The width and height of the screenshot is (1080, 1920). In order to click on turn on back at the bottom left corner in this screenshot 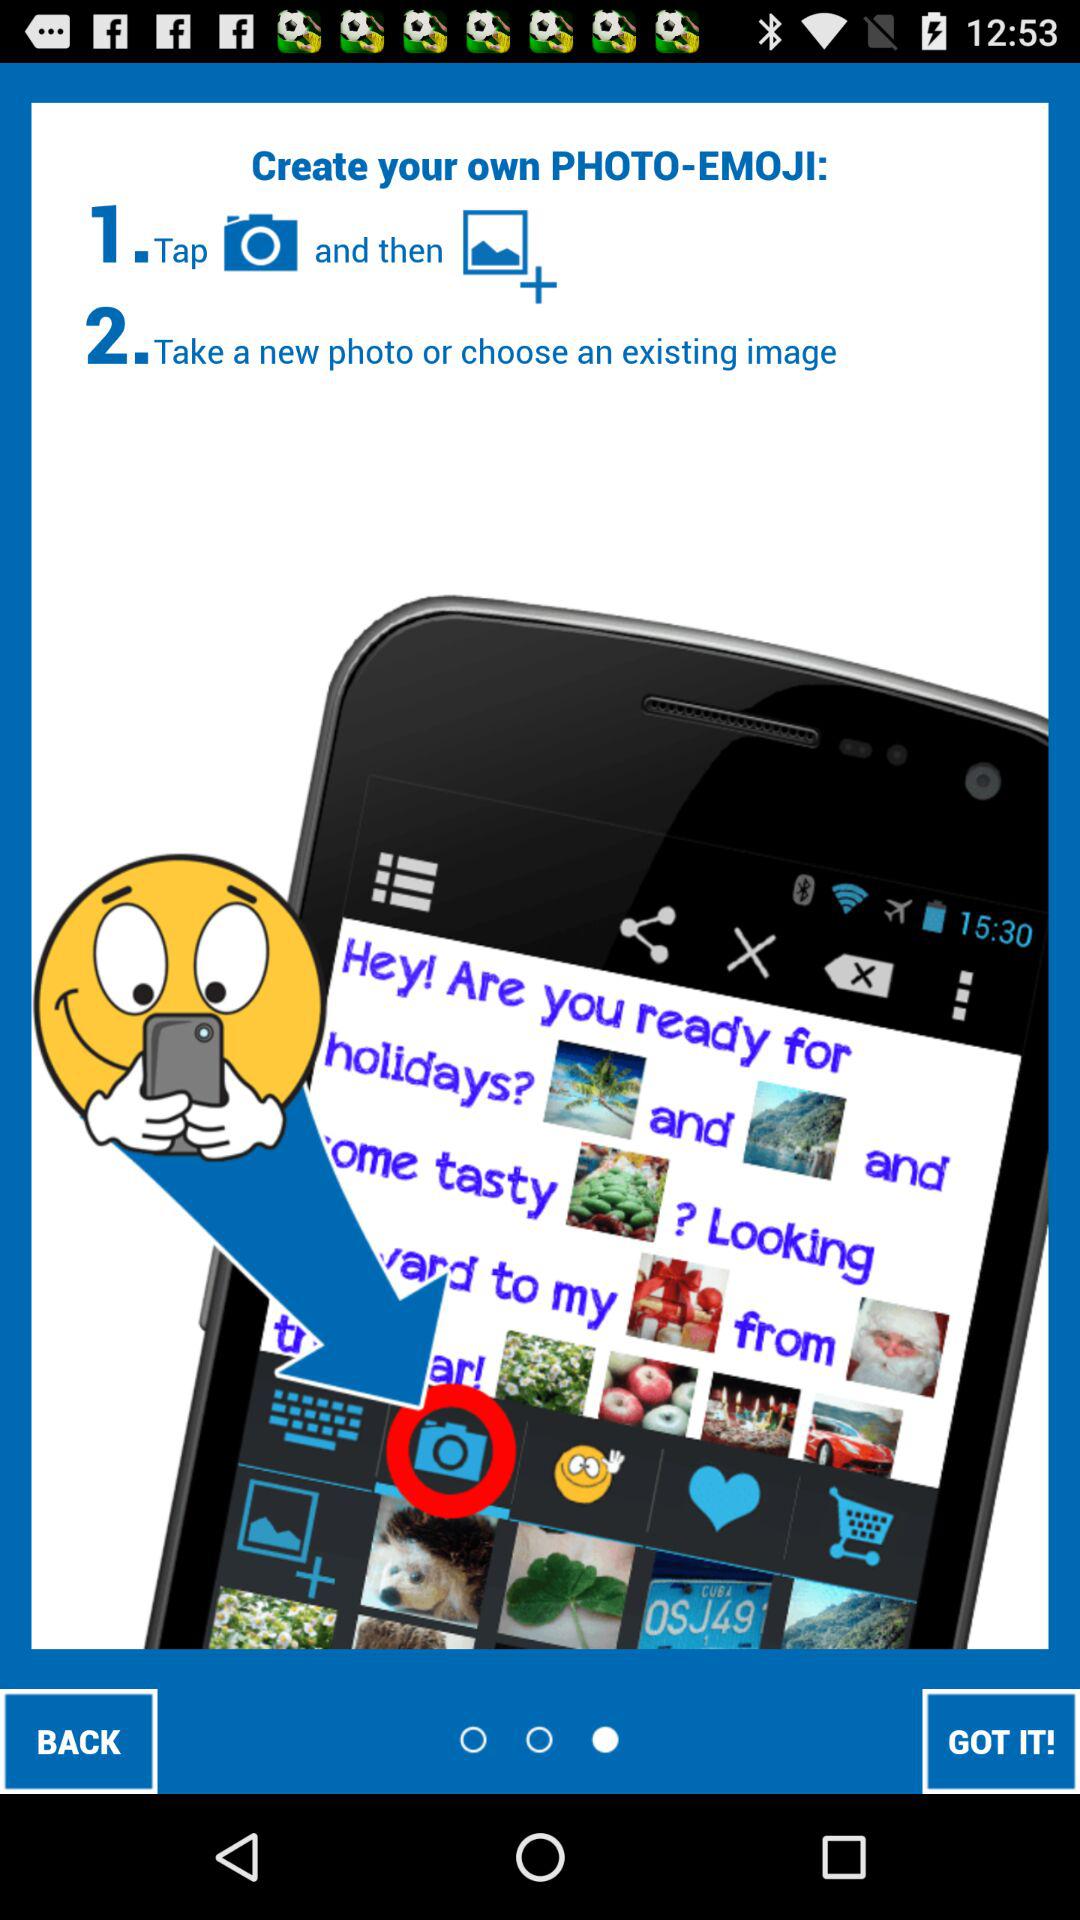, I will do `click(78, 1740)`.